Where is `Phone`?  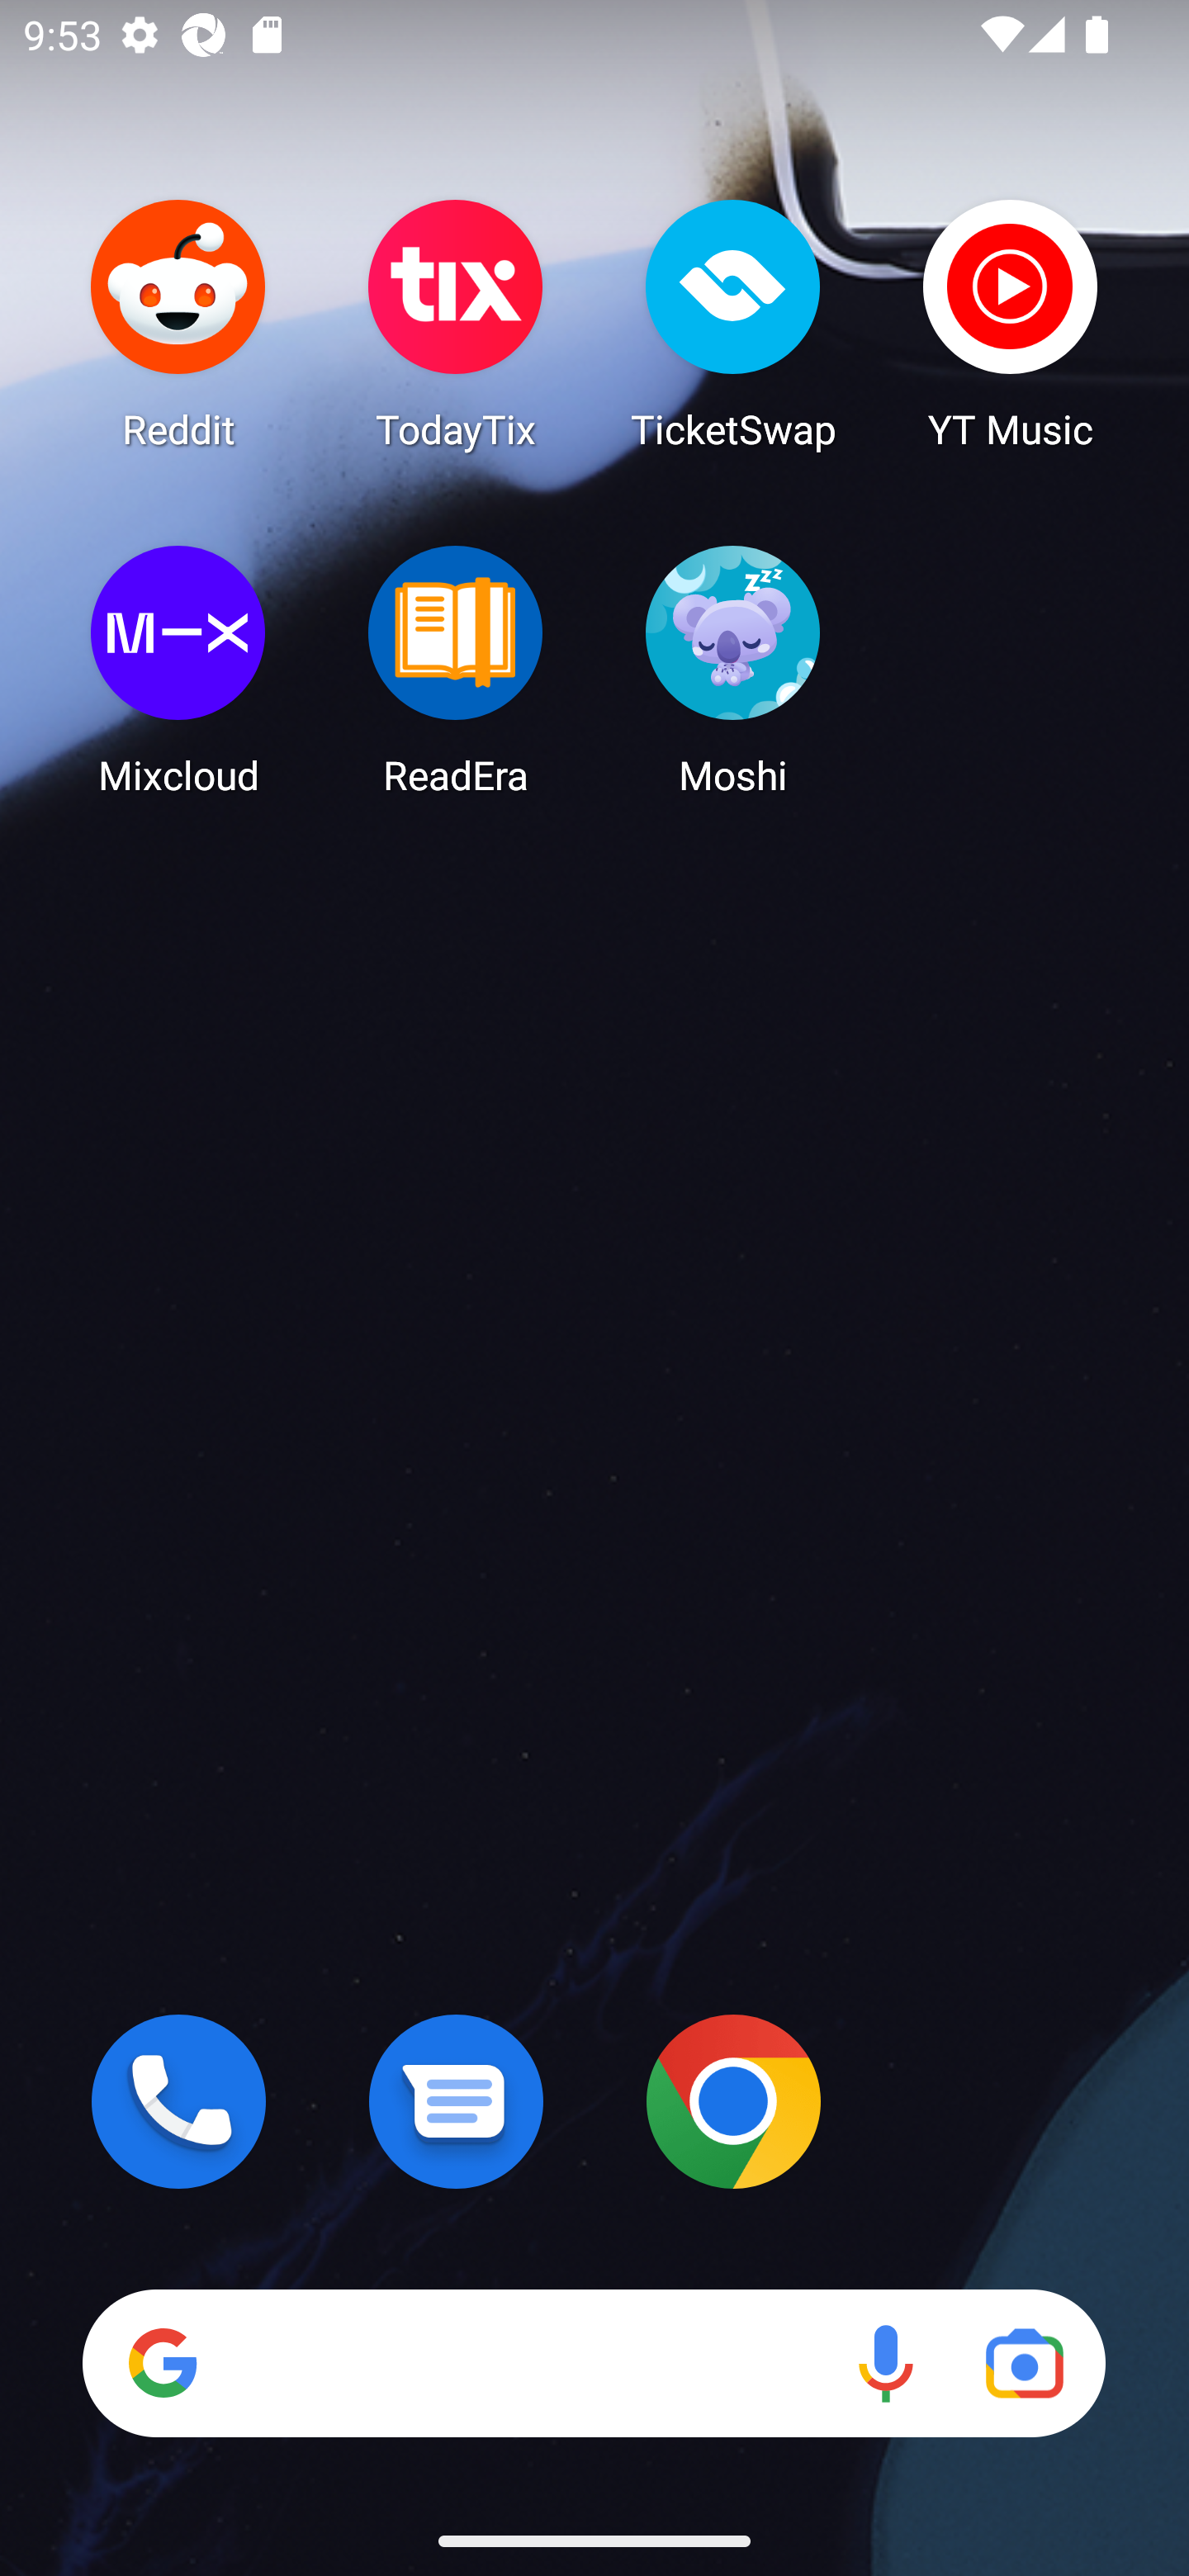
Phone is located at coordinates (178, 2101).